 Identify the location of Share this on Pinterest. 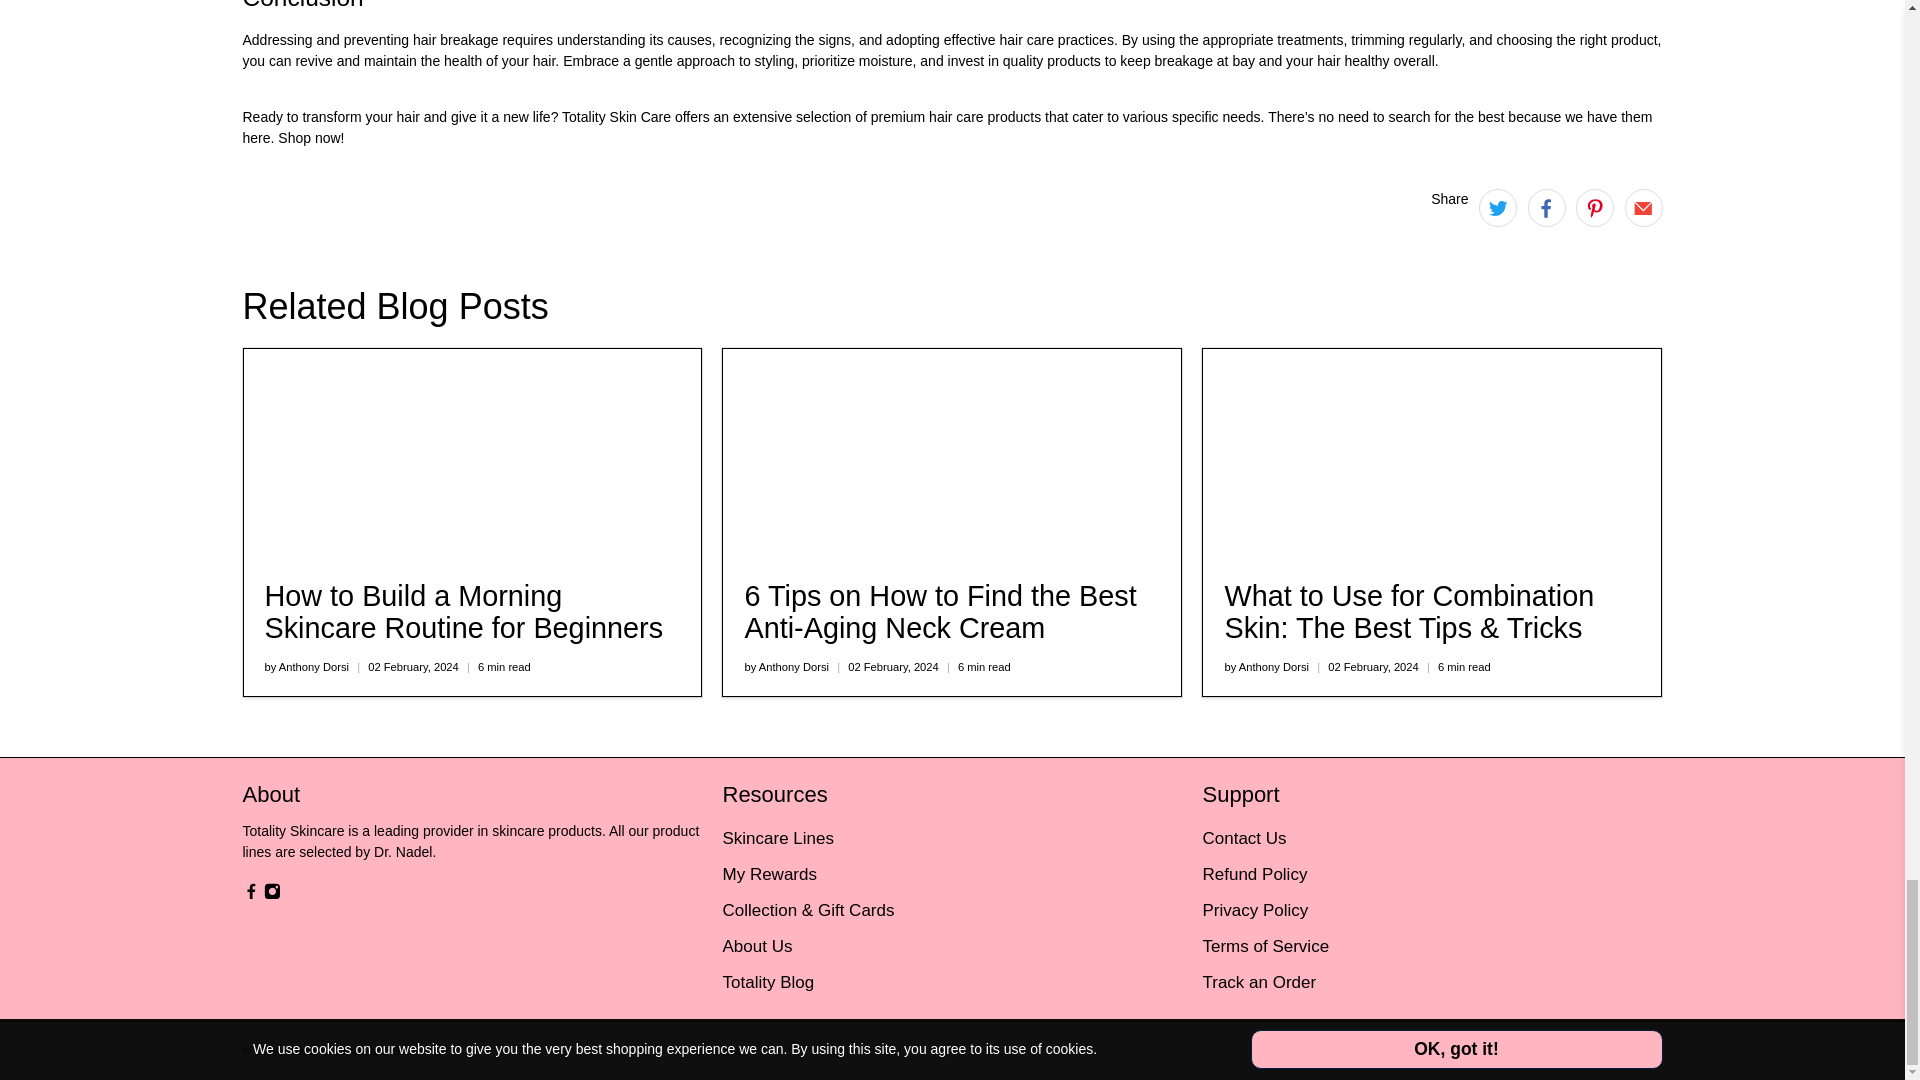
(1595, 208).